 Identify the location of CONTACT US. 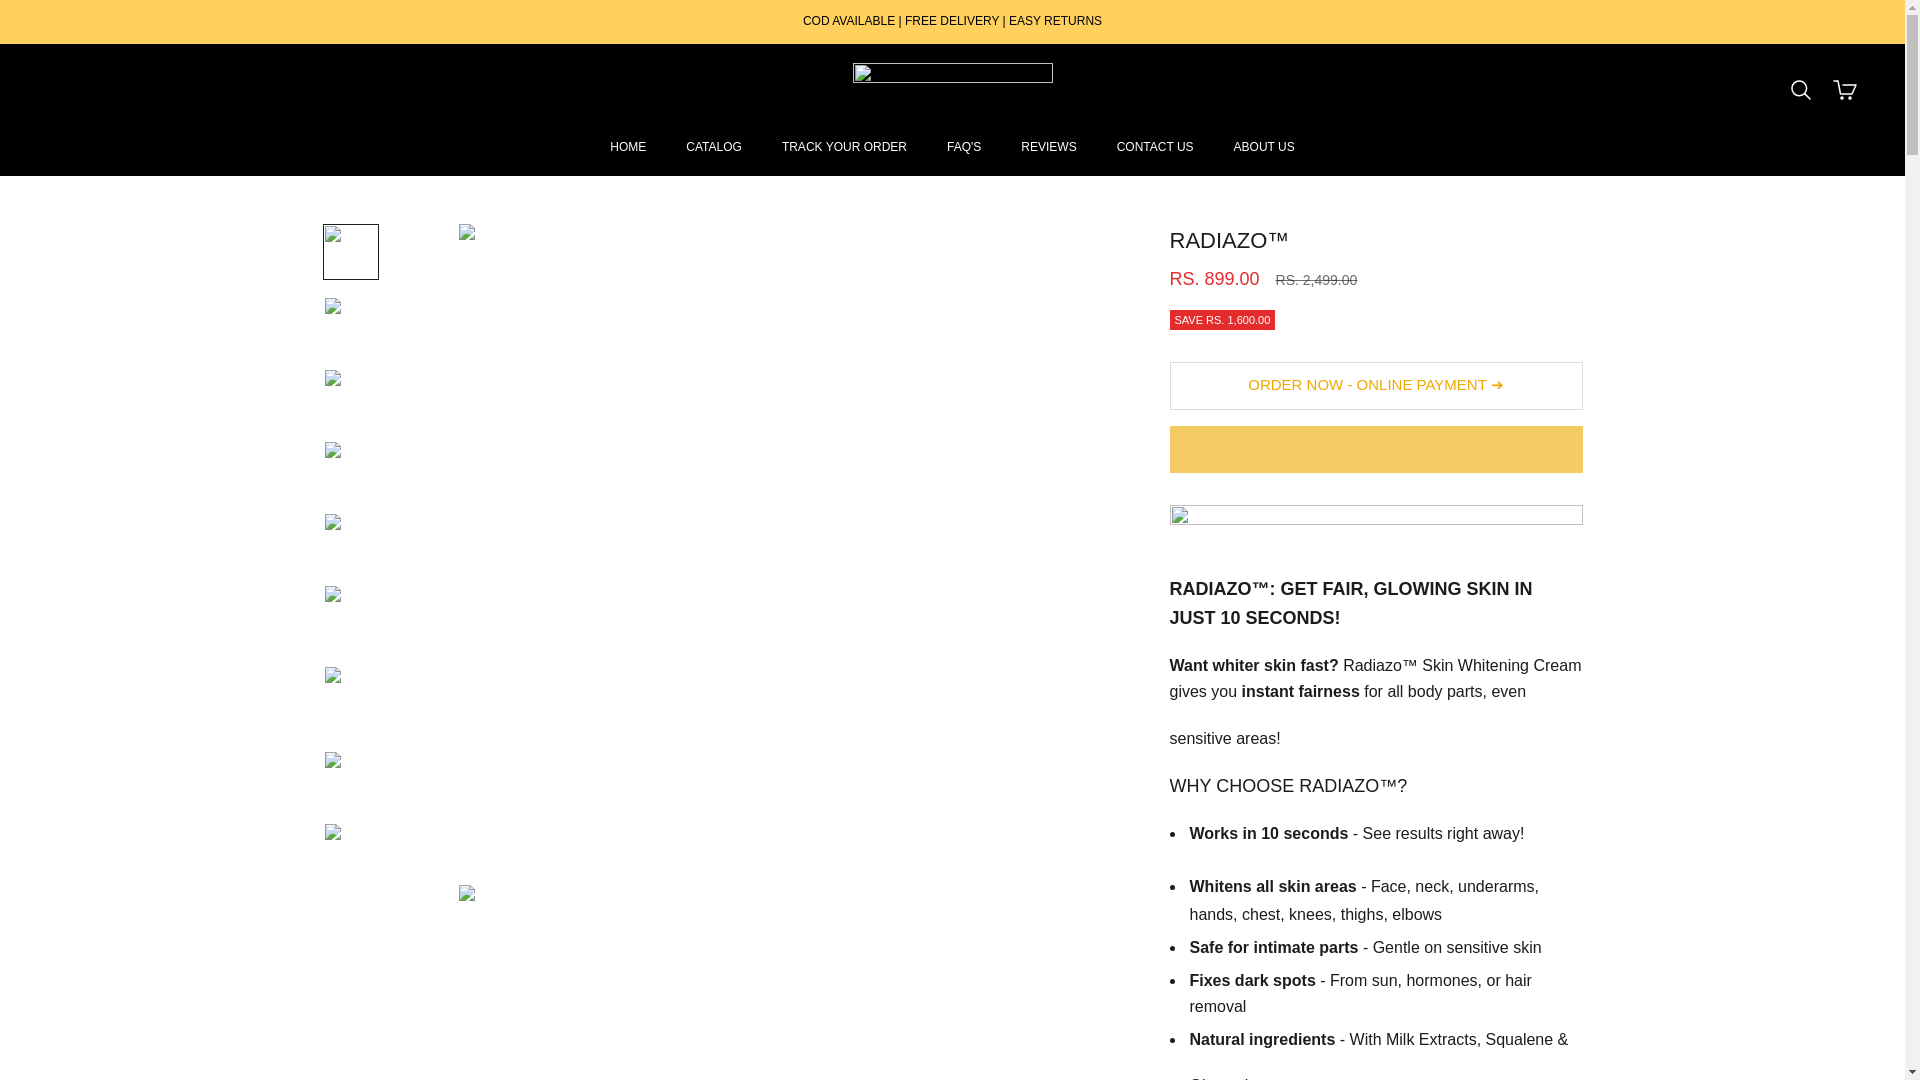
(1156, 146).